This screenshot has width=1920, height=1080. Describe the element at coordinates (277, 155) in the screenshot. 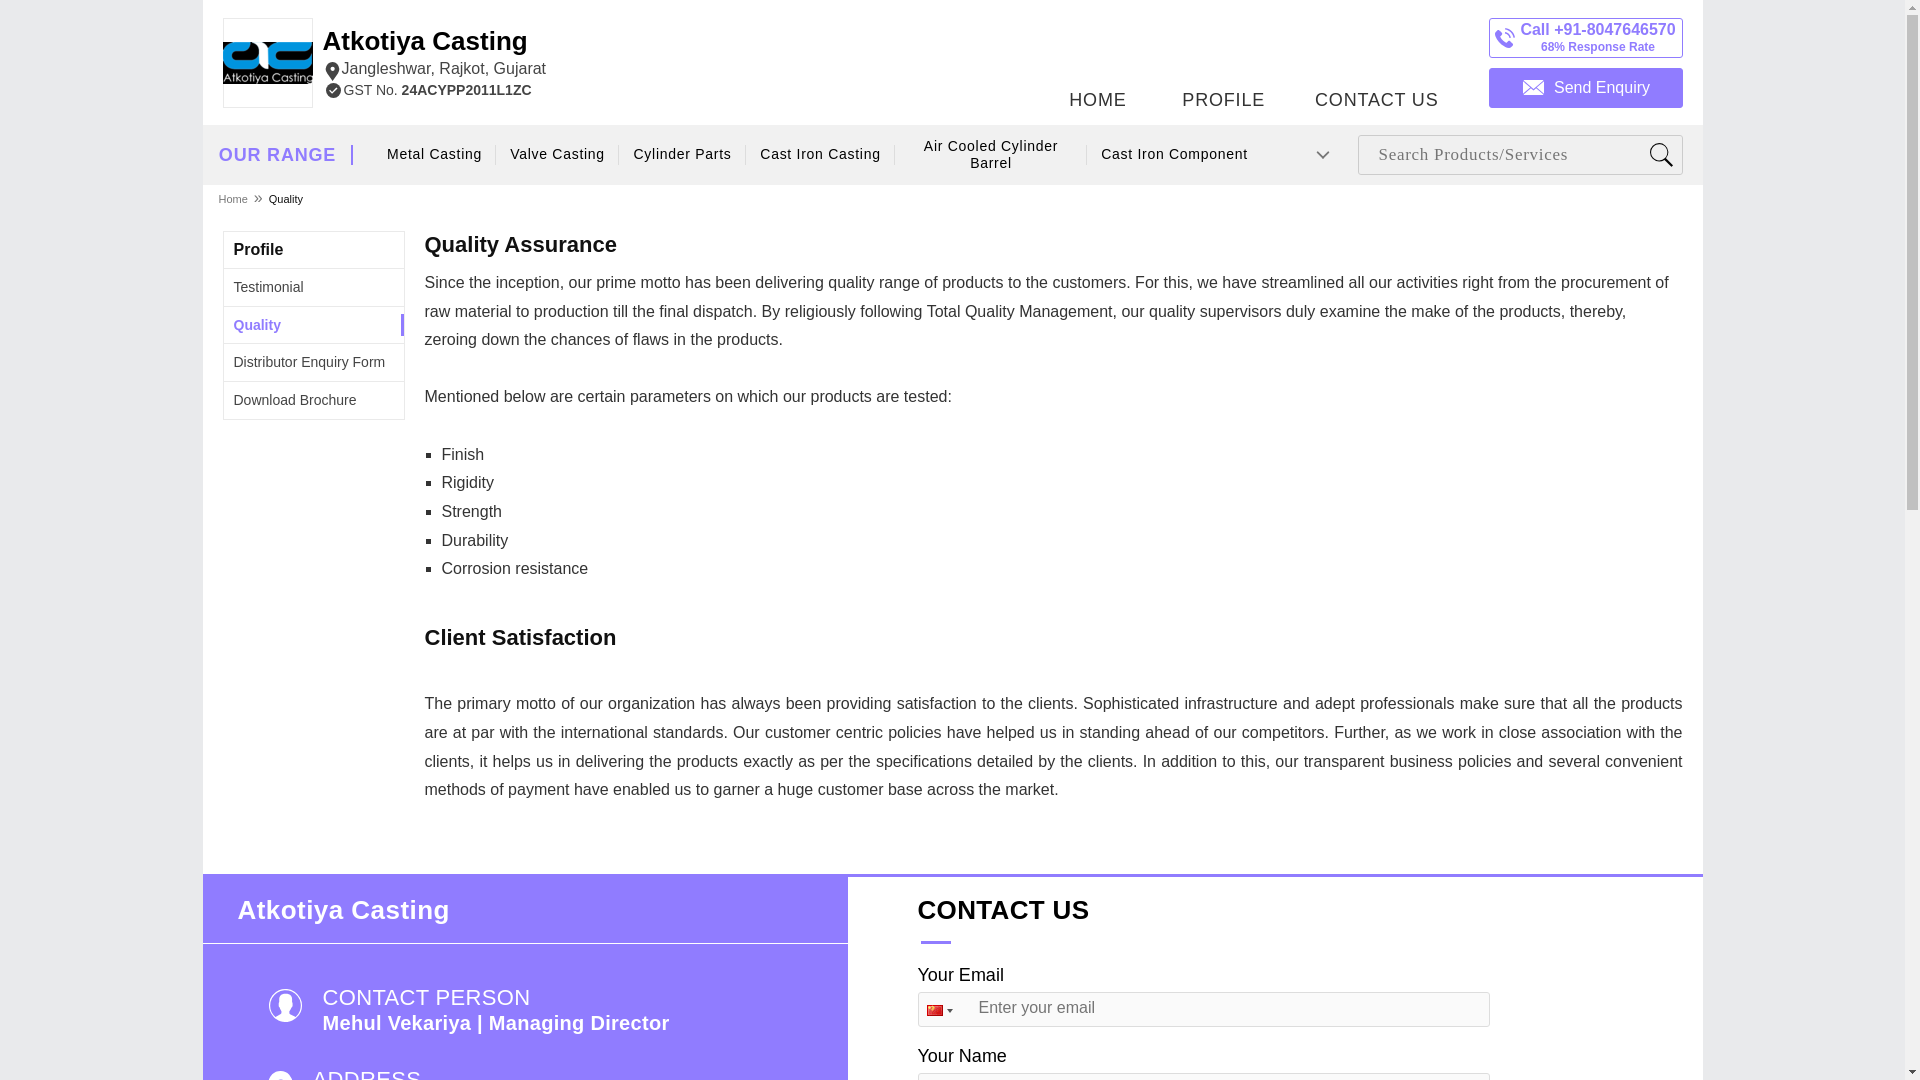

I see `OUR RANGE` at that location.